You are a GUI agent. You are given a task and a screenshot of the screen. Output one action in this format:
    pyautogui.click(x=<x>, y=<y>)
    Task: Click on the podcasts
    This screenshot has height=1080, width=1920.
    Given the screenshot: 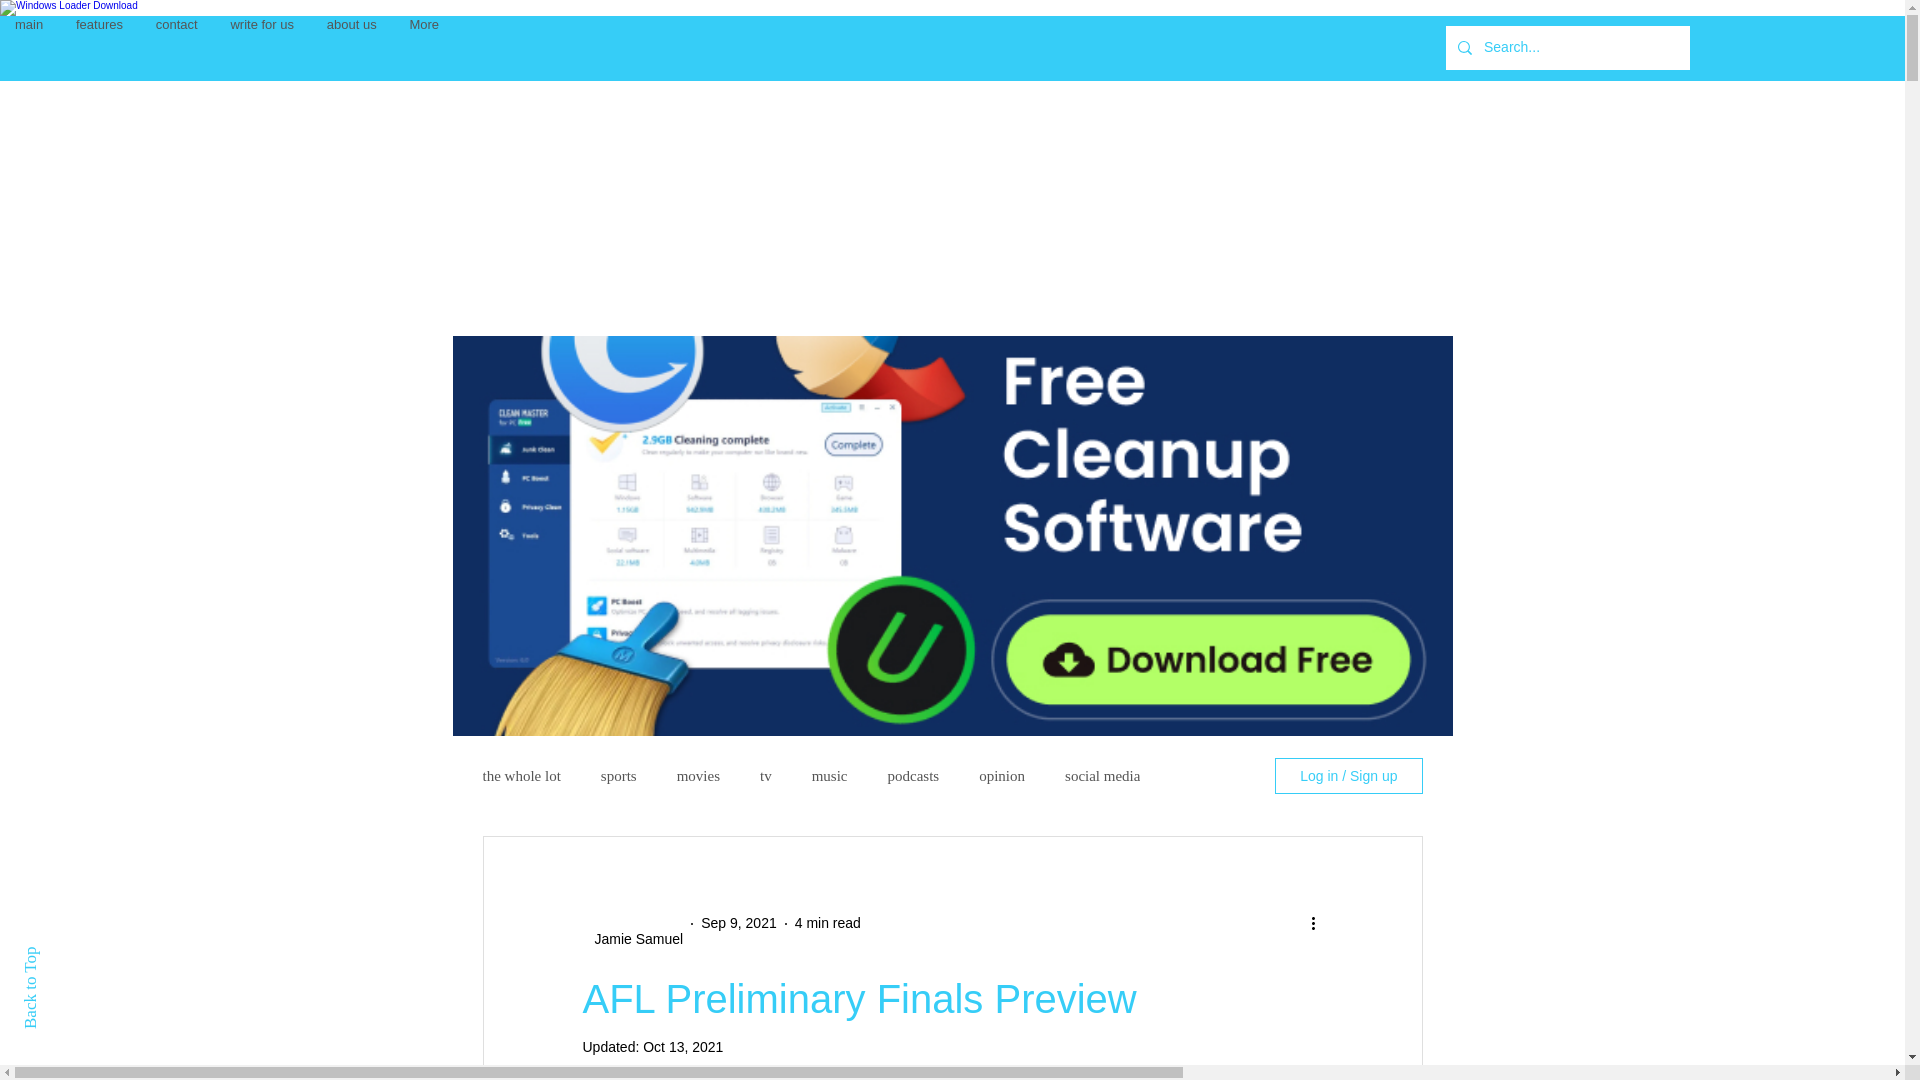 What is the action you would take?
    pyautogui.click(x=914, y=776)
    